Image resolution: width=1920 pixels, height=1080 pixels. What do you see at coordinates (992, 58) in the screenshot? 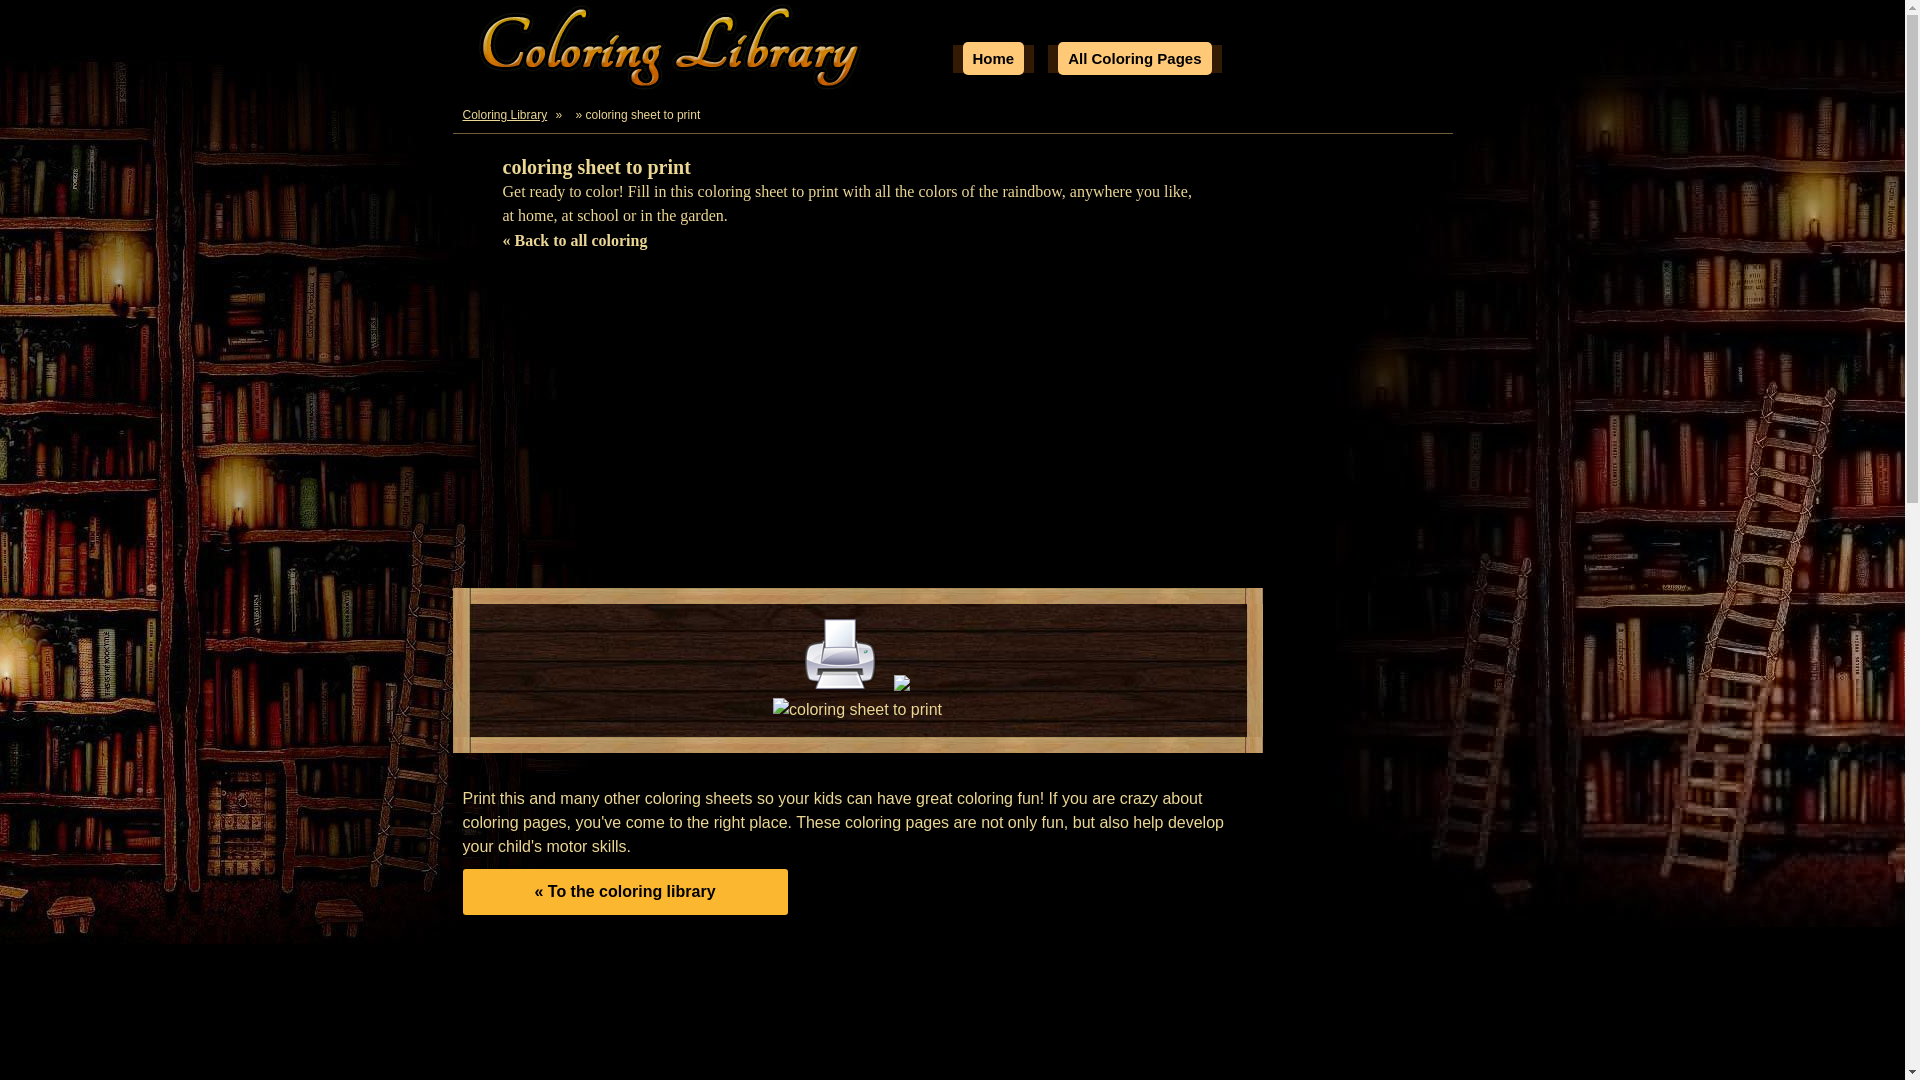
I see `Free printable coloring pages` at bounding box center [992, 58].